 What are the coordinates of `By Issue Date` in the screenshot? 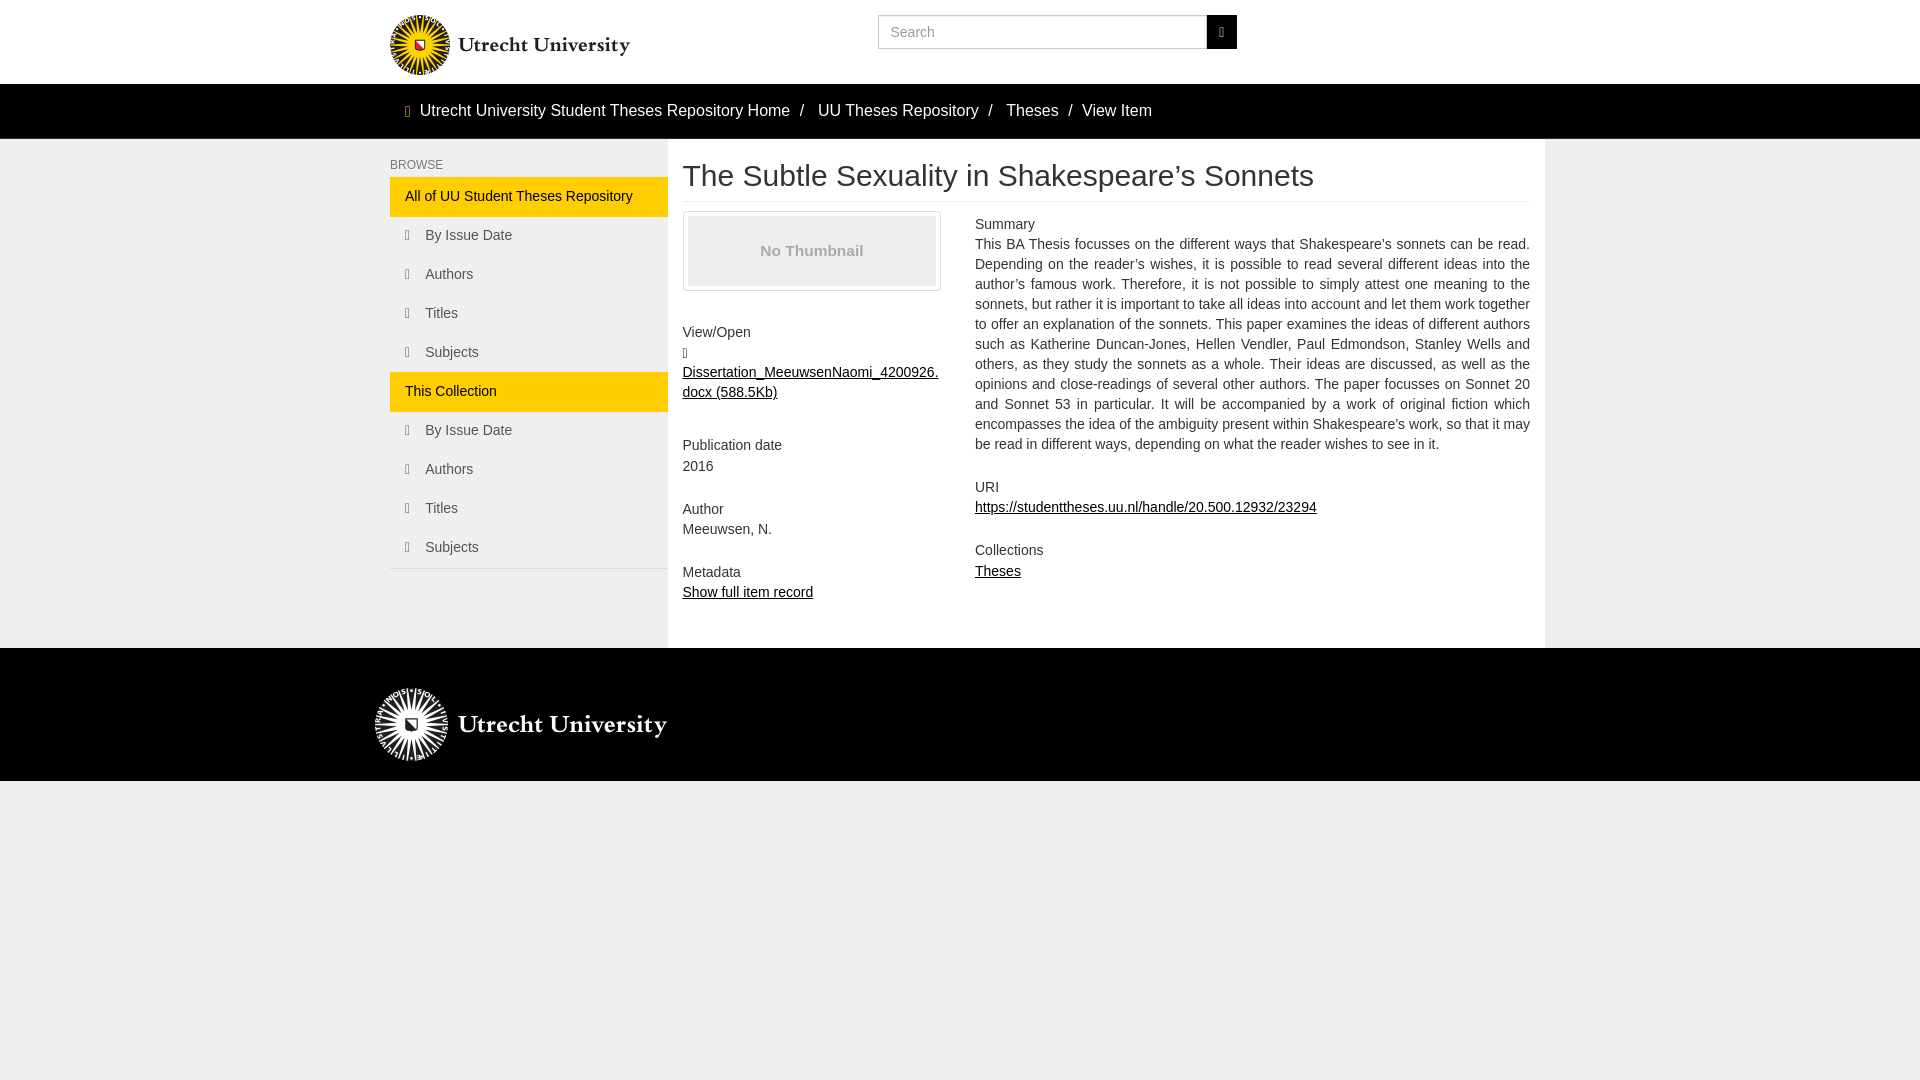 It's located at (528, 431).